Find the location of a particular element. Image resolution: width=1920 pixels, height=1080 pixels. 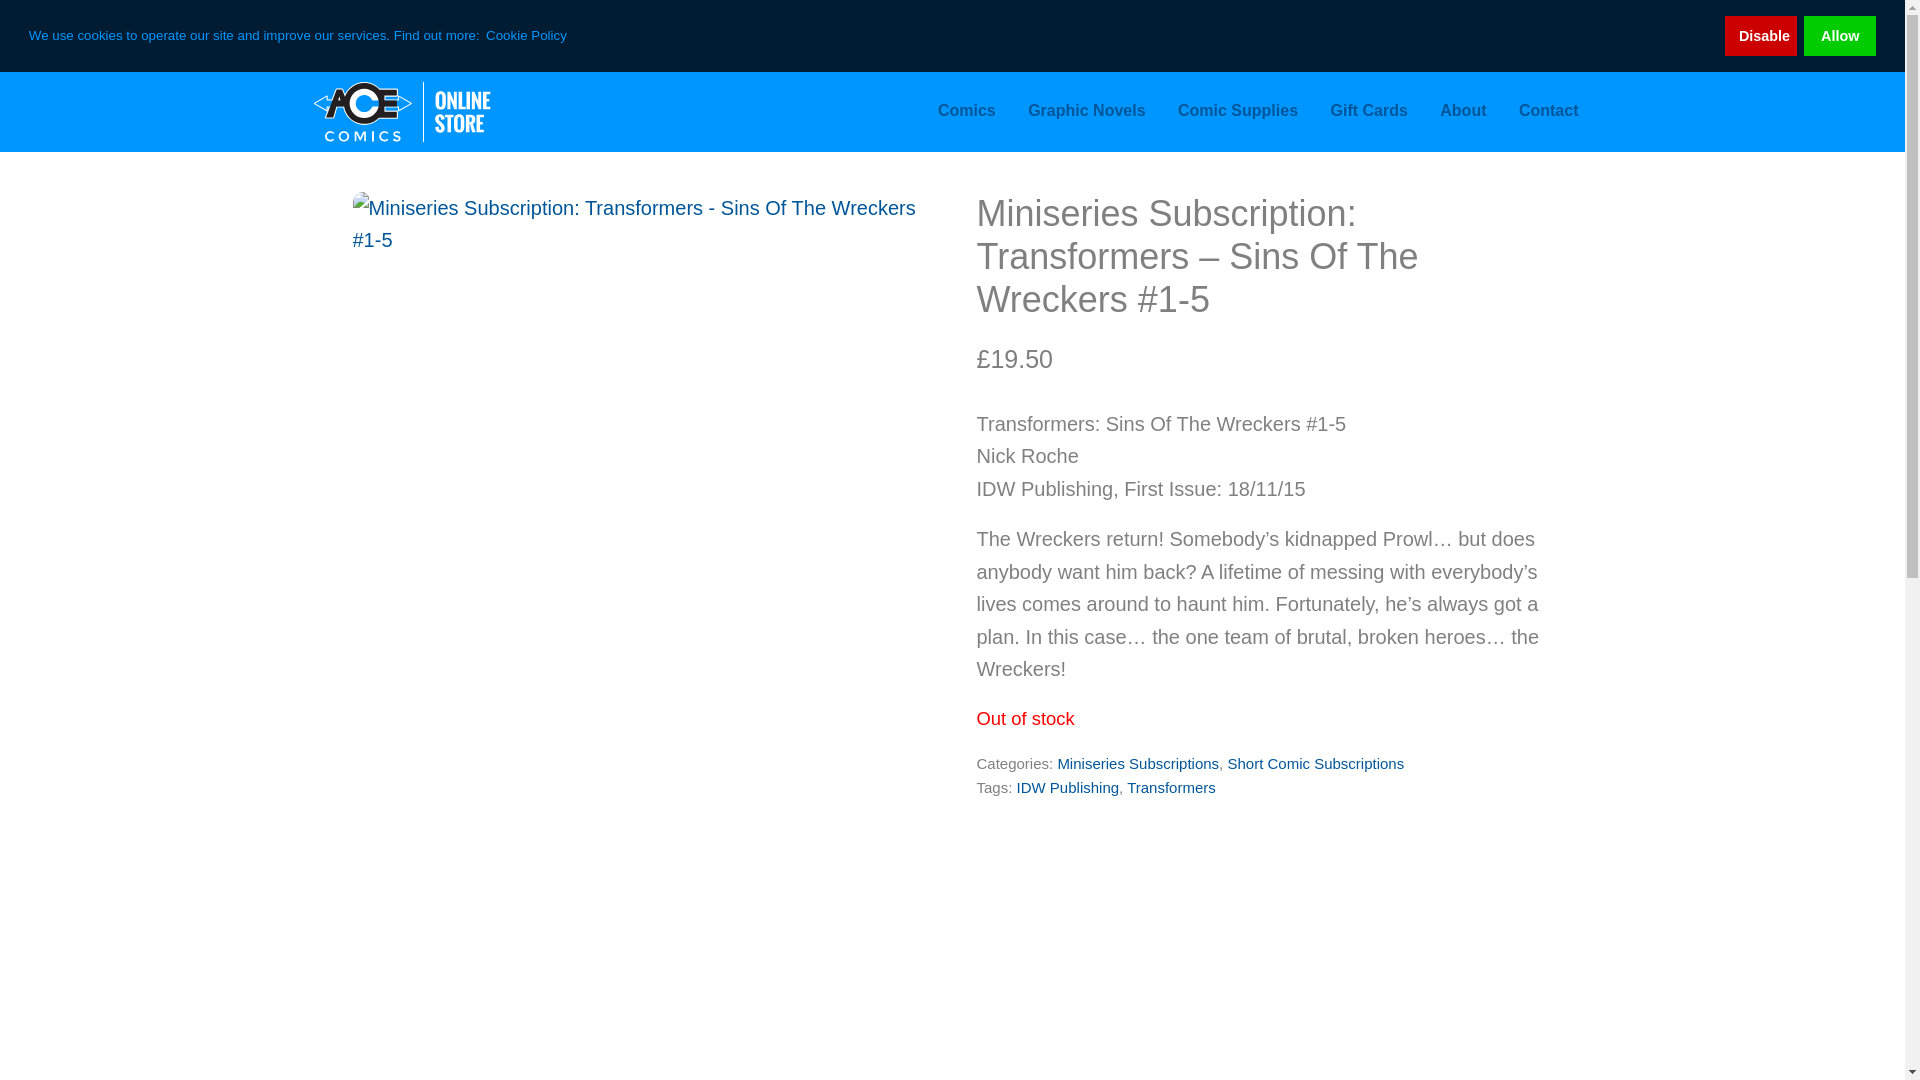

About ACE Comics is located at coordinates (1462, 111).